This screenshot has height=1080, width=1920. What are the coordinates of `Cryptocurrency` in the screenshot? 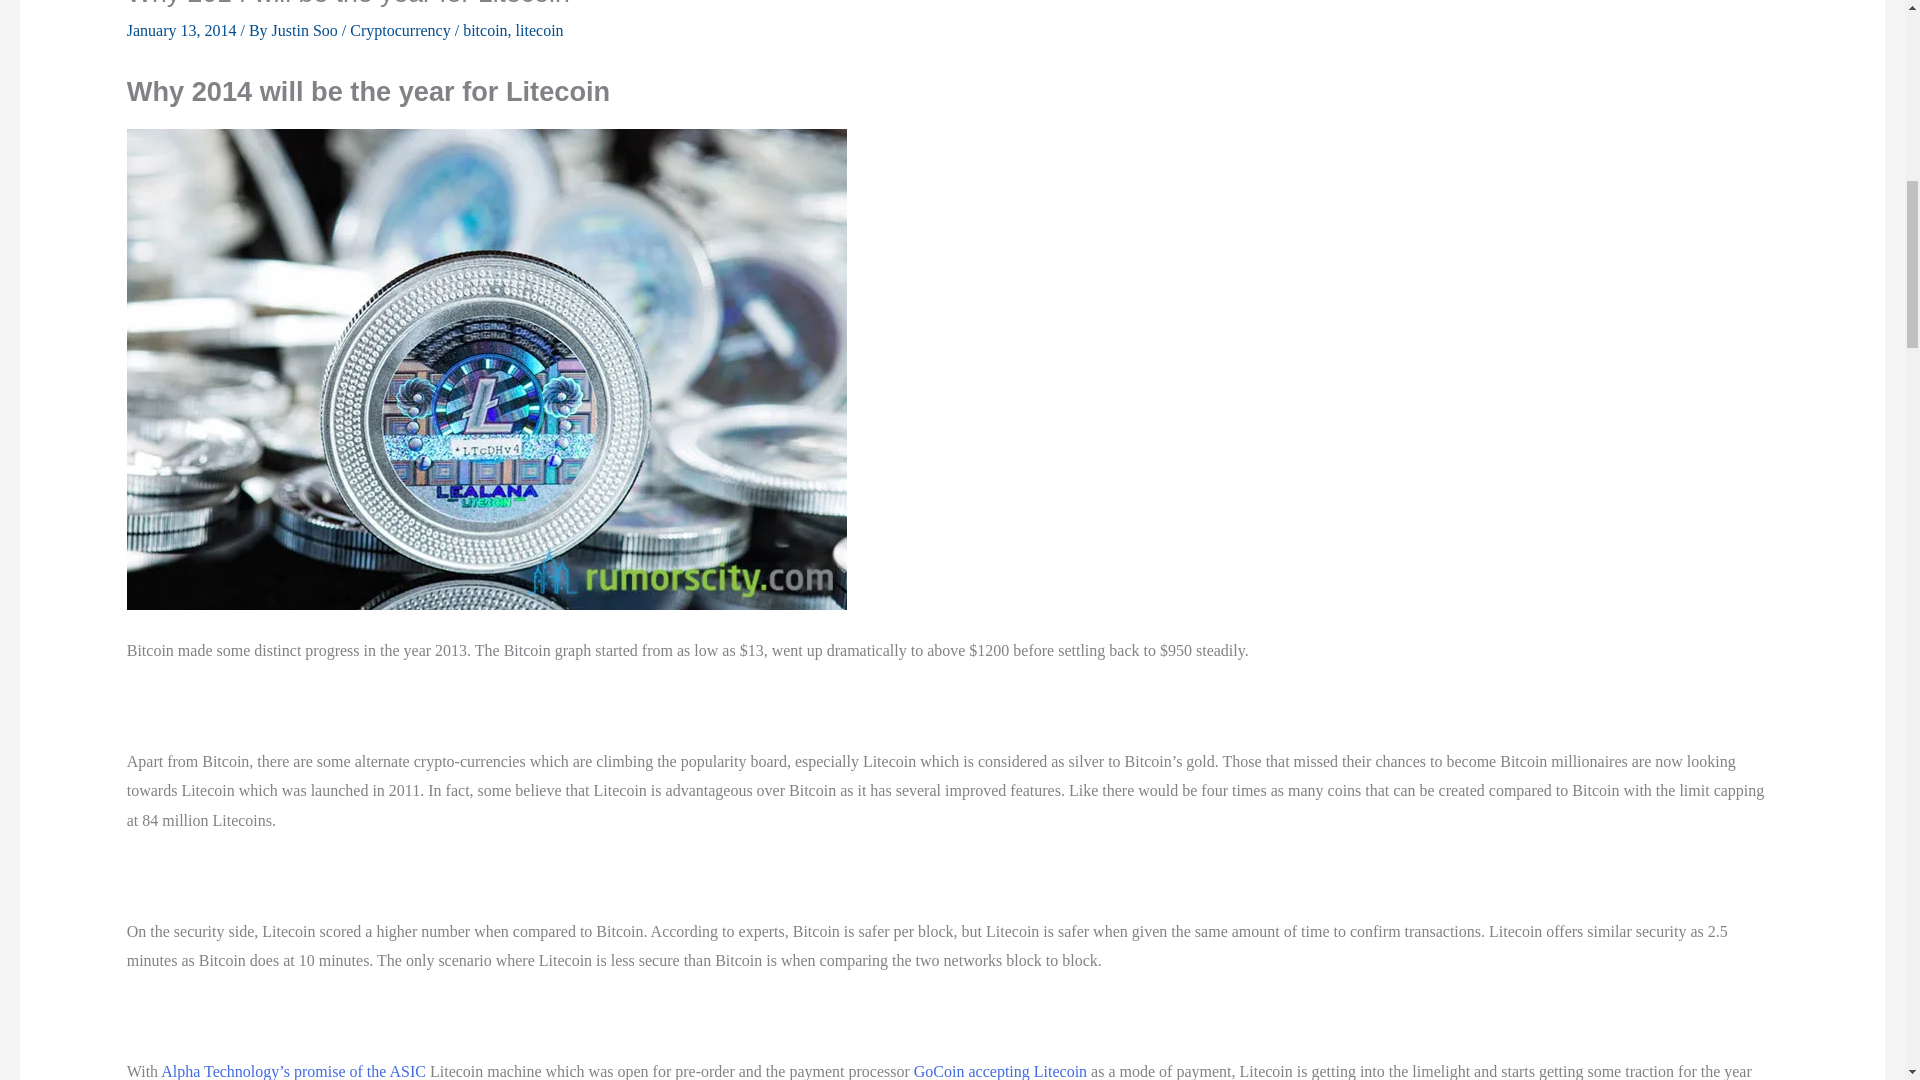 It's located at (399, 30).